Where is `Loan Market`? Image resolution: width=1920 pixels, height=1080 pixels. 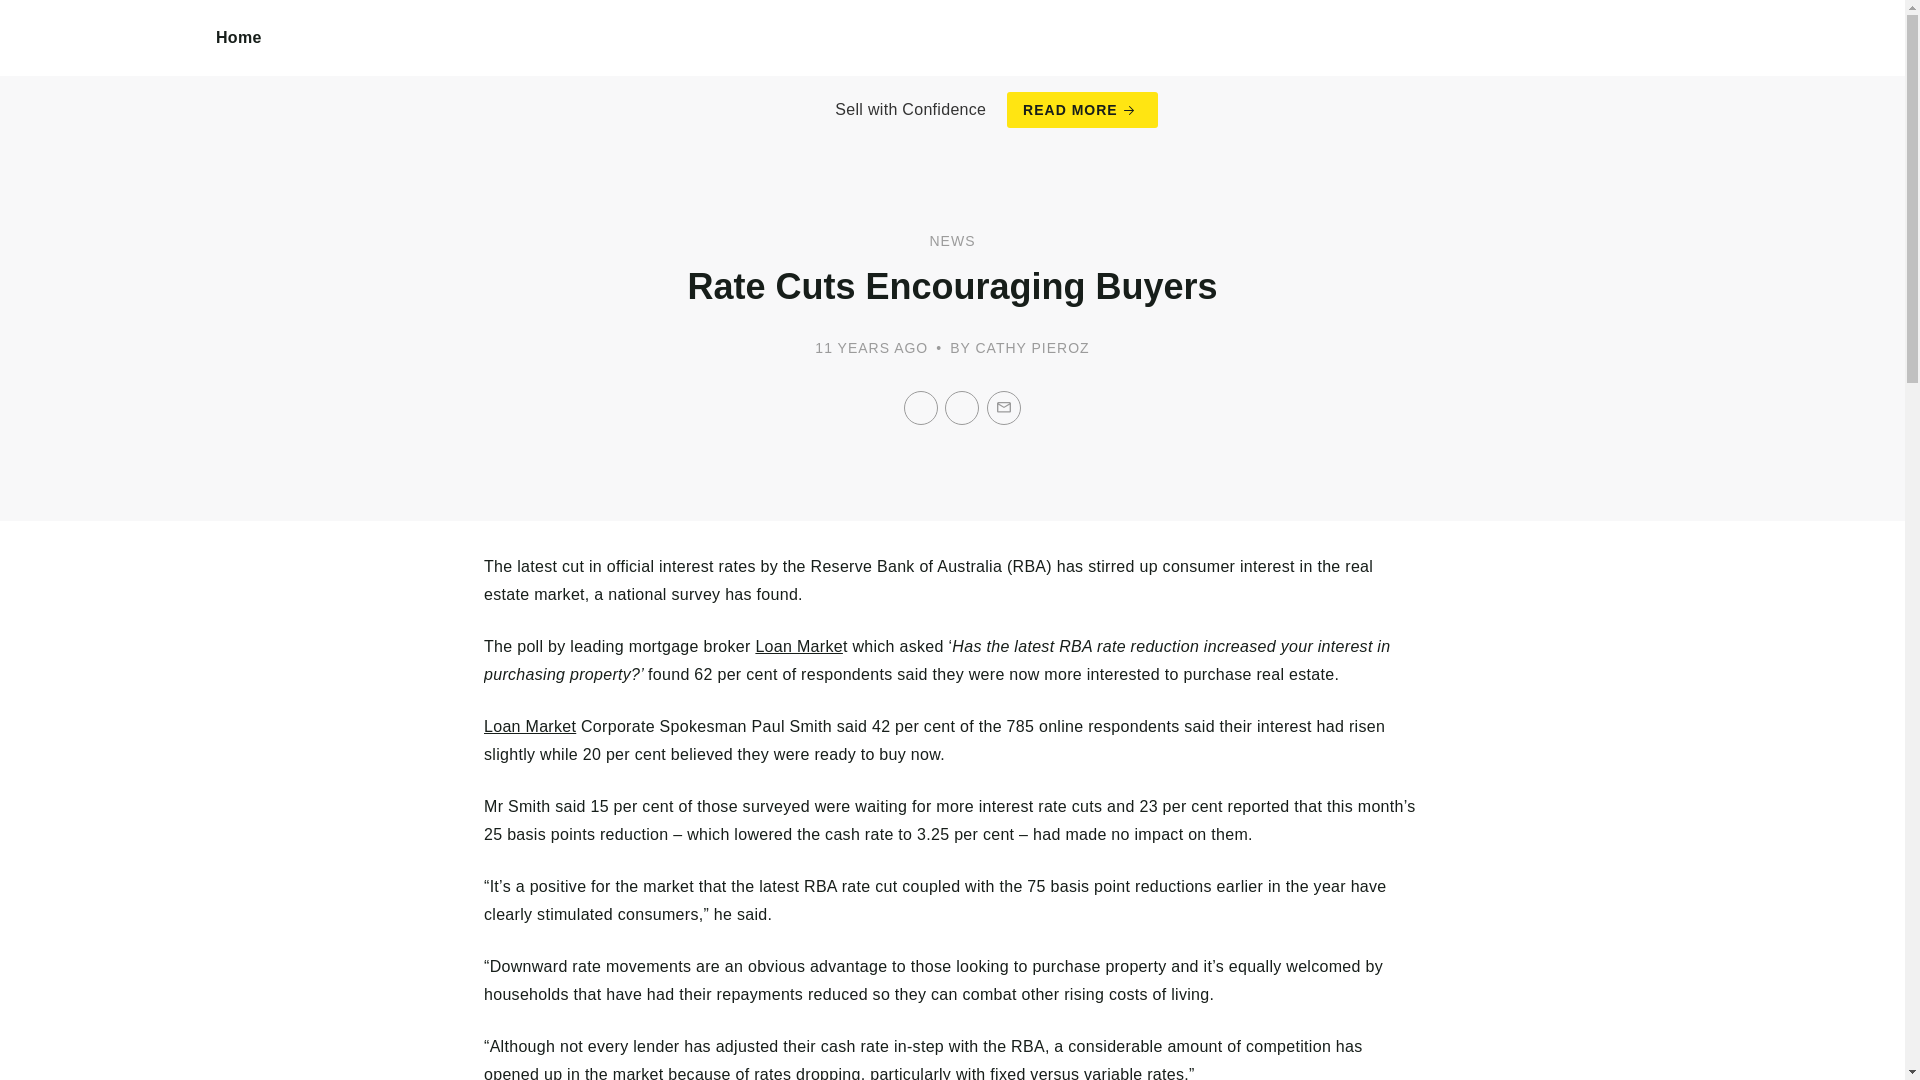
Loan Market is located at coordinates (530, 726).